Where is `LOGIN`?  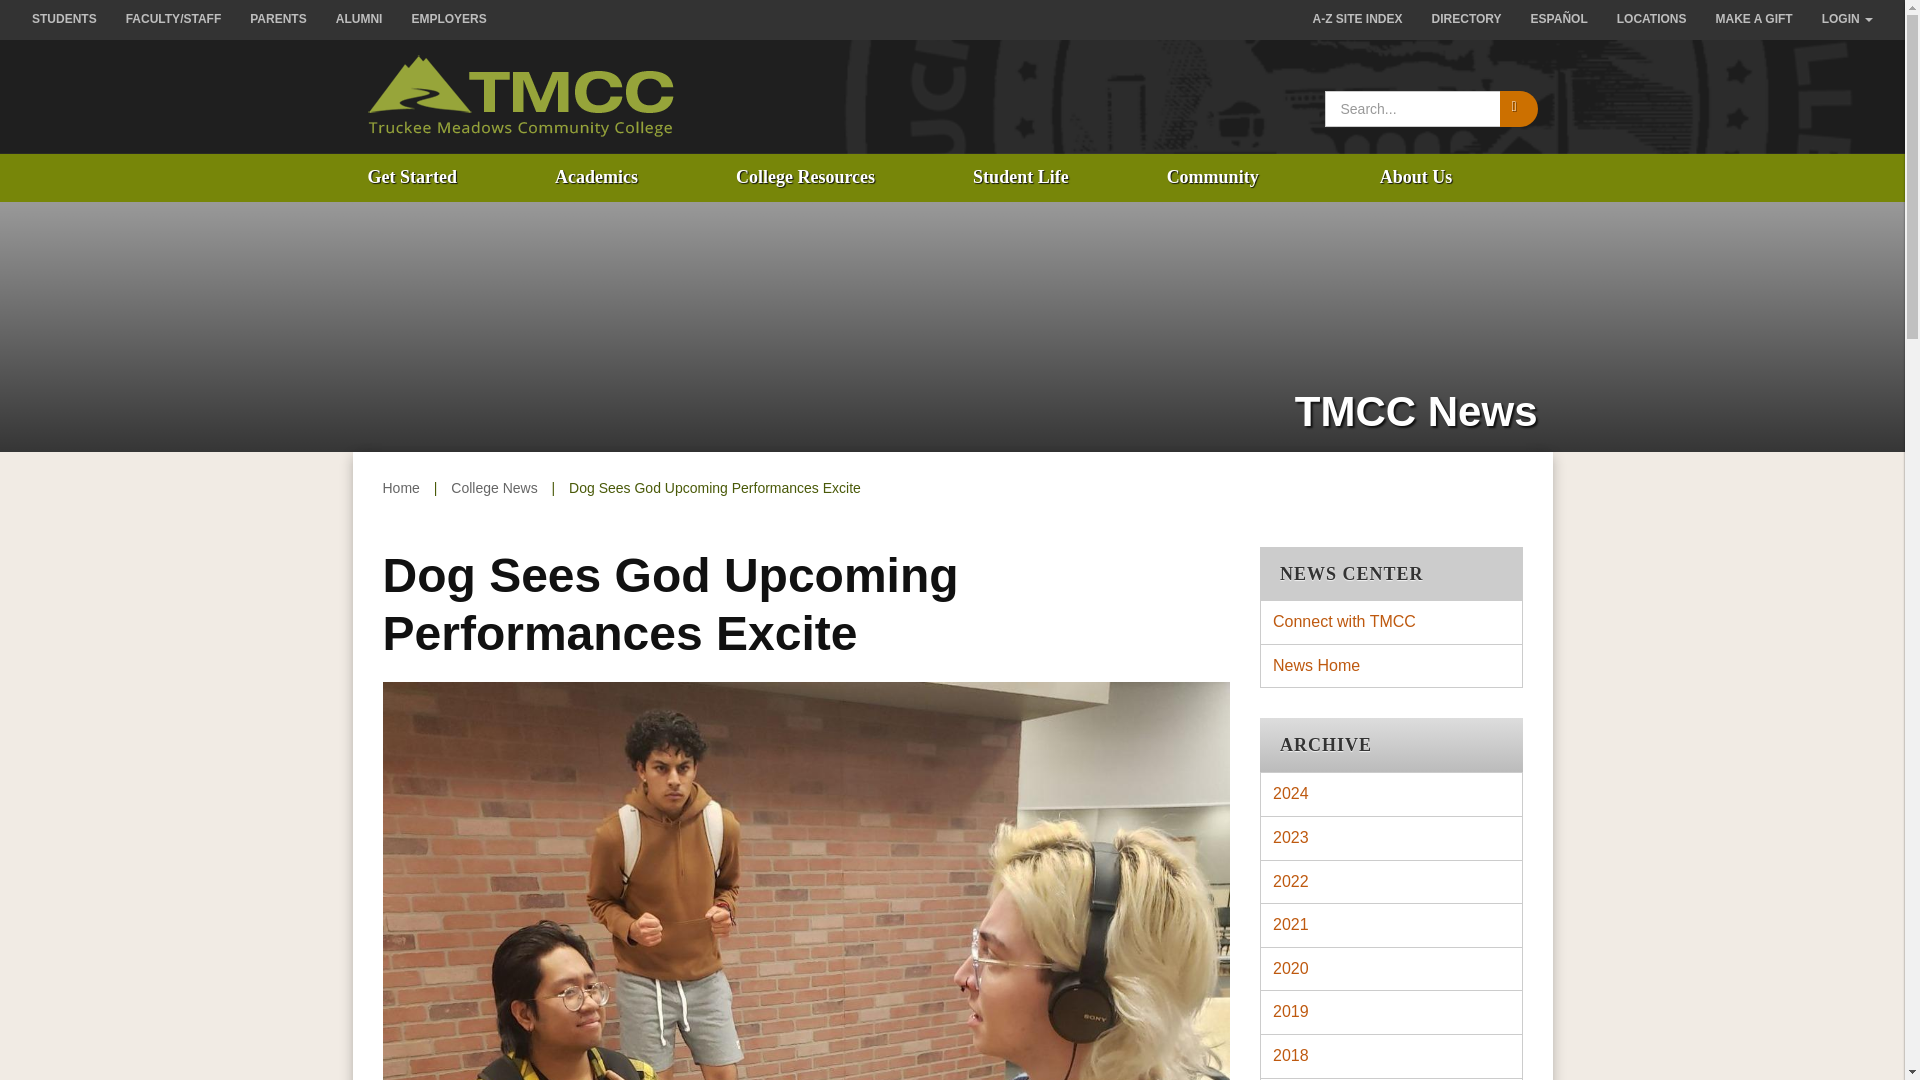 LOGIN is located at coordinates (1848, 20).